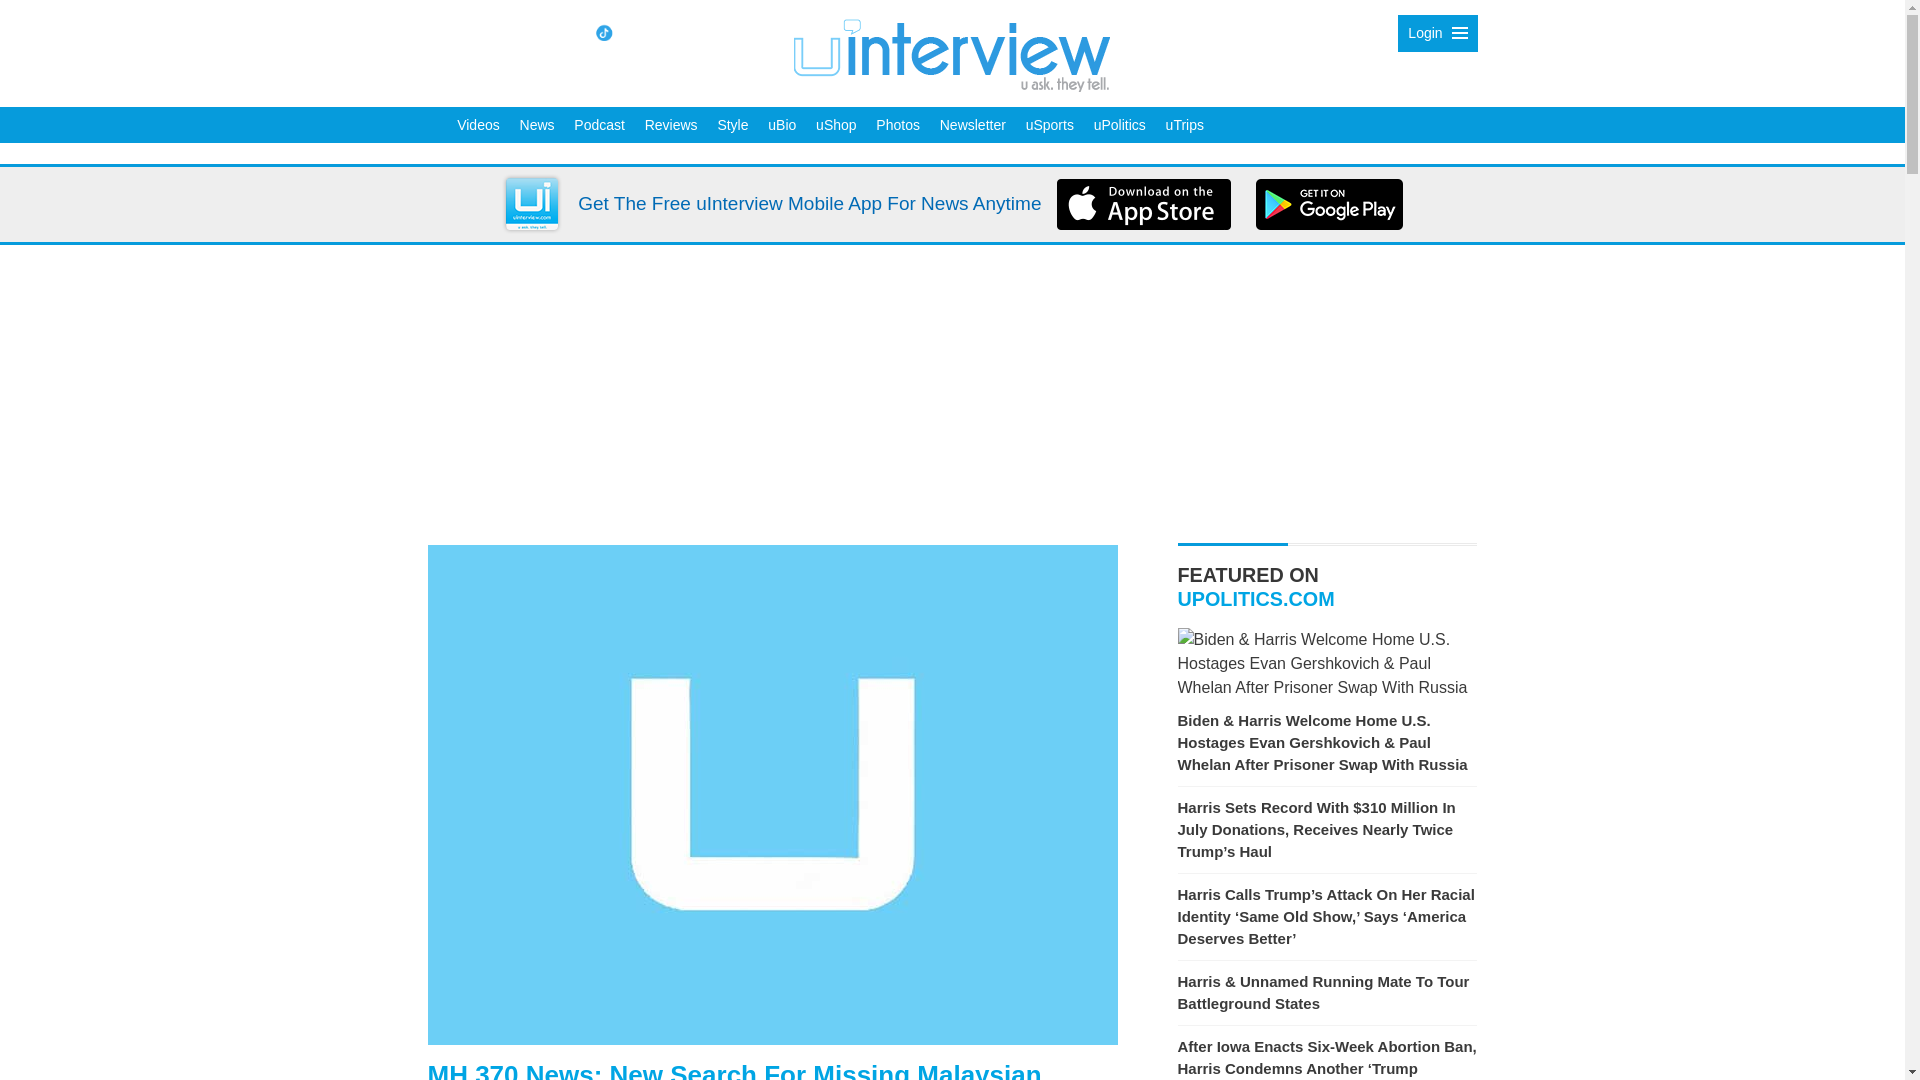  What do you see at coordinates (732, 124) in the screenshot?
I see `Style` at bounding box center [732, 124].